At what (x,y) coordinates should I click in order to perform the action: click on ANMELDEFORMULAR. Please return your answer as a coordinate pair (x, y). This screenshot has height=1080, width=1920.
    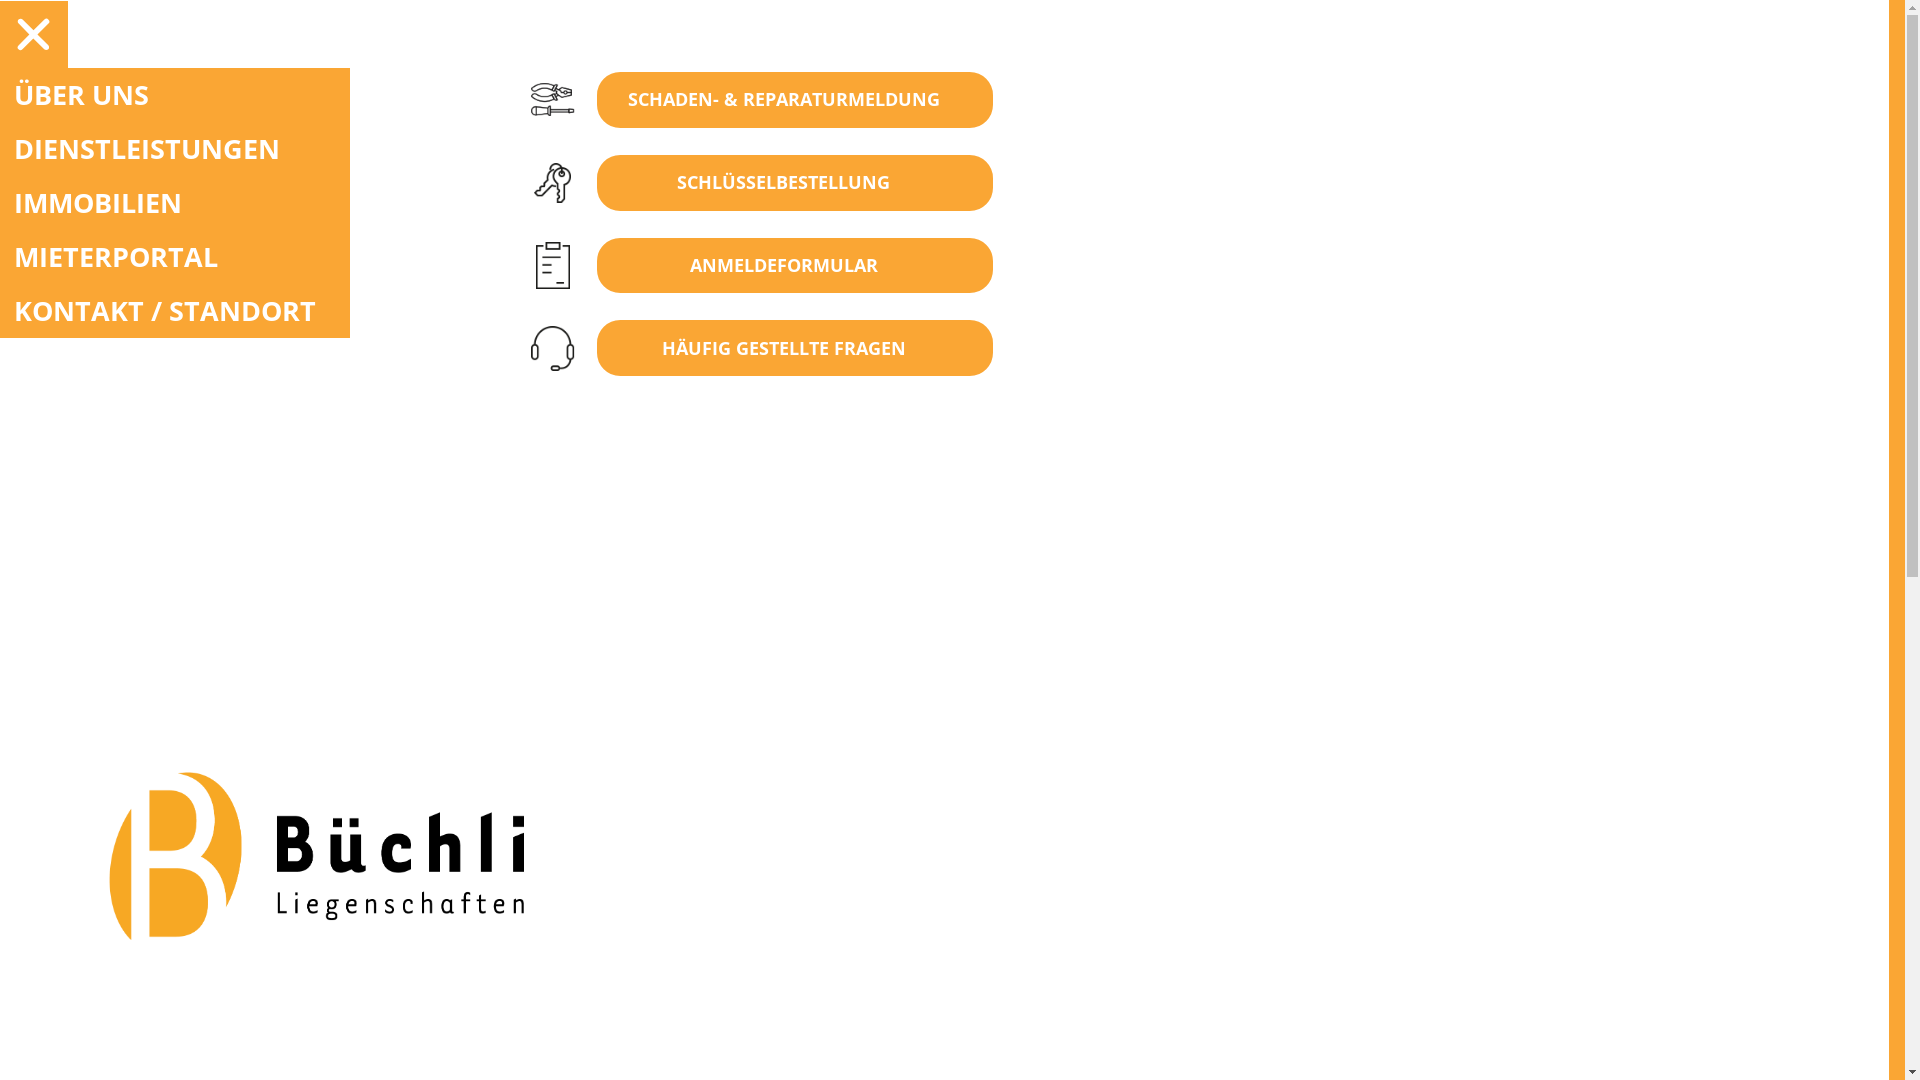
    Looking at the image, I should click on (840, 266).